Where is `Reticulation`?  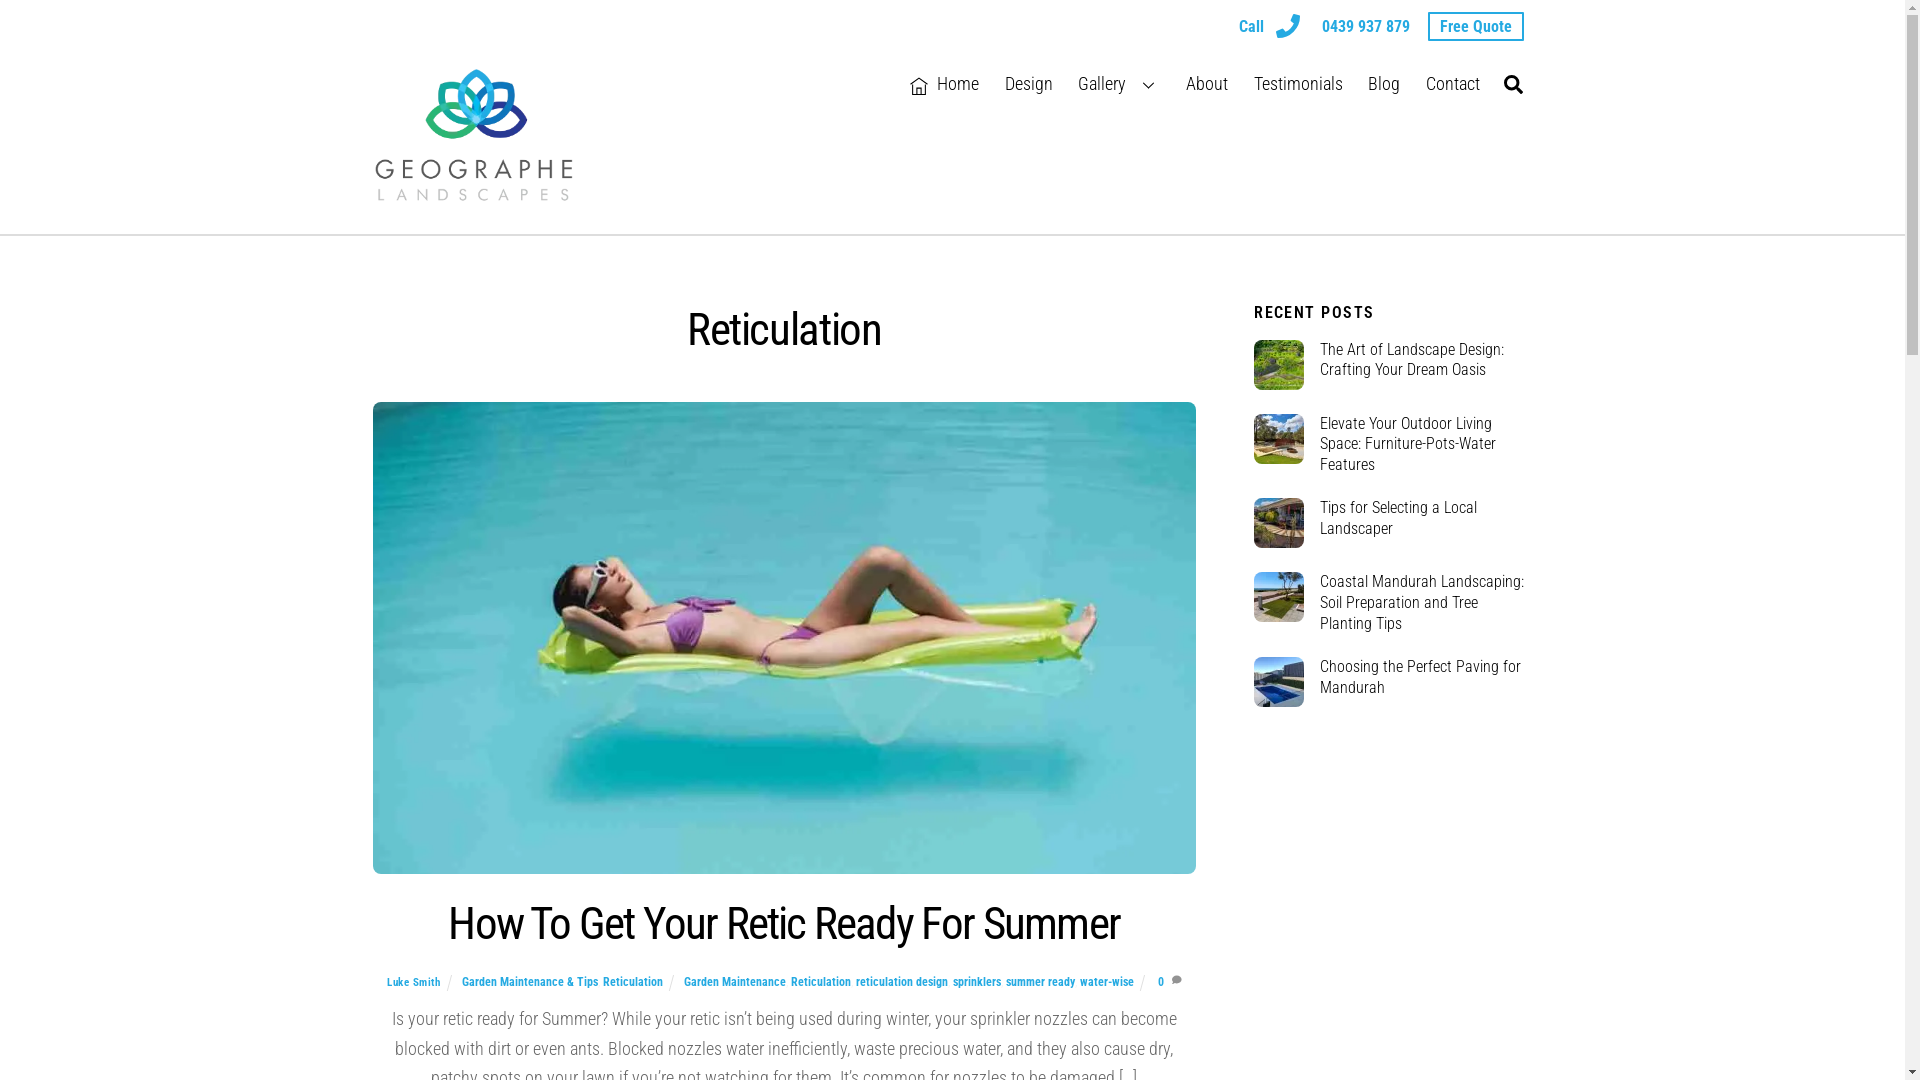
Reticulation is located at coordinates (821, 982).